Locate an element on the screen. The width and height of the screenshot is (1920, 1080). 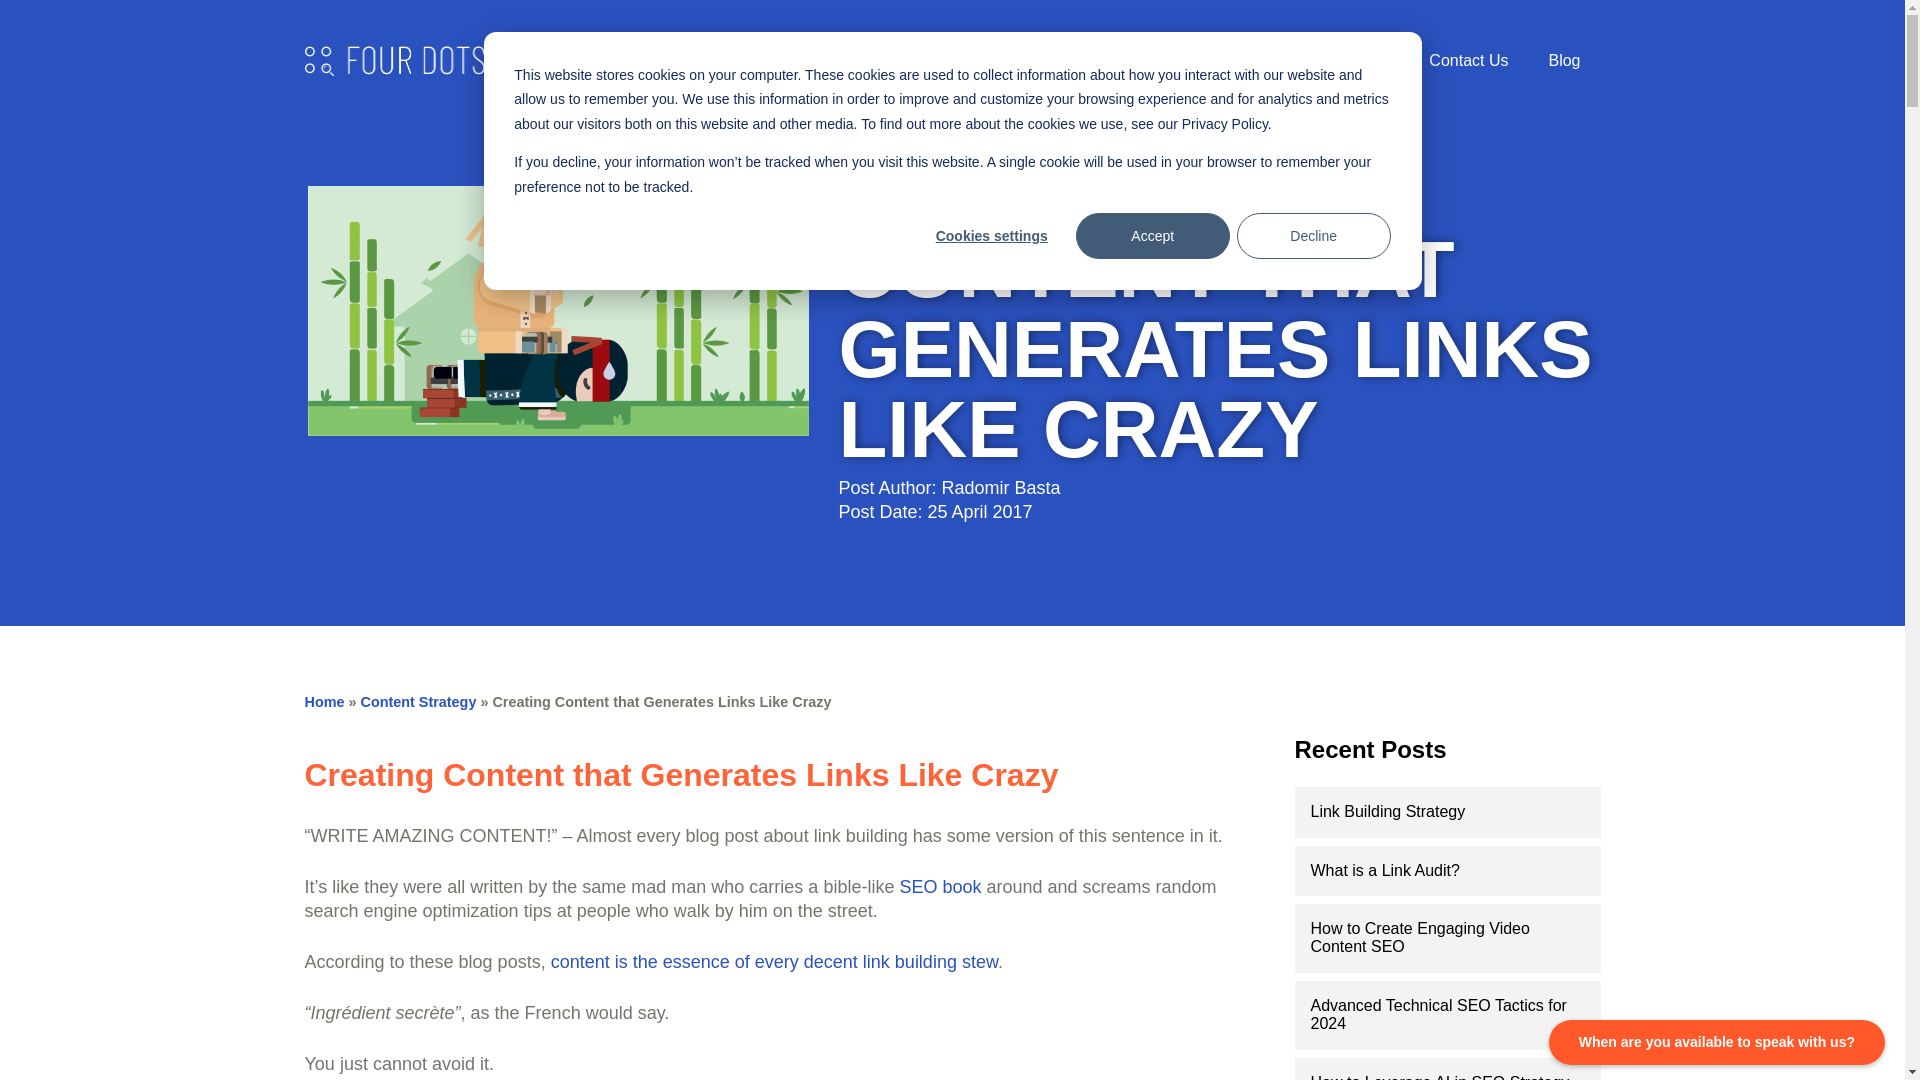
Blog is located at coordinates (1564, 60).